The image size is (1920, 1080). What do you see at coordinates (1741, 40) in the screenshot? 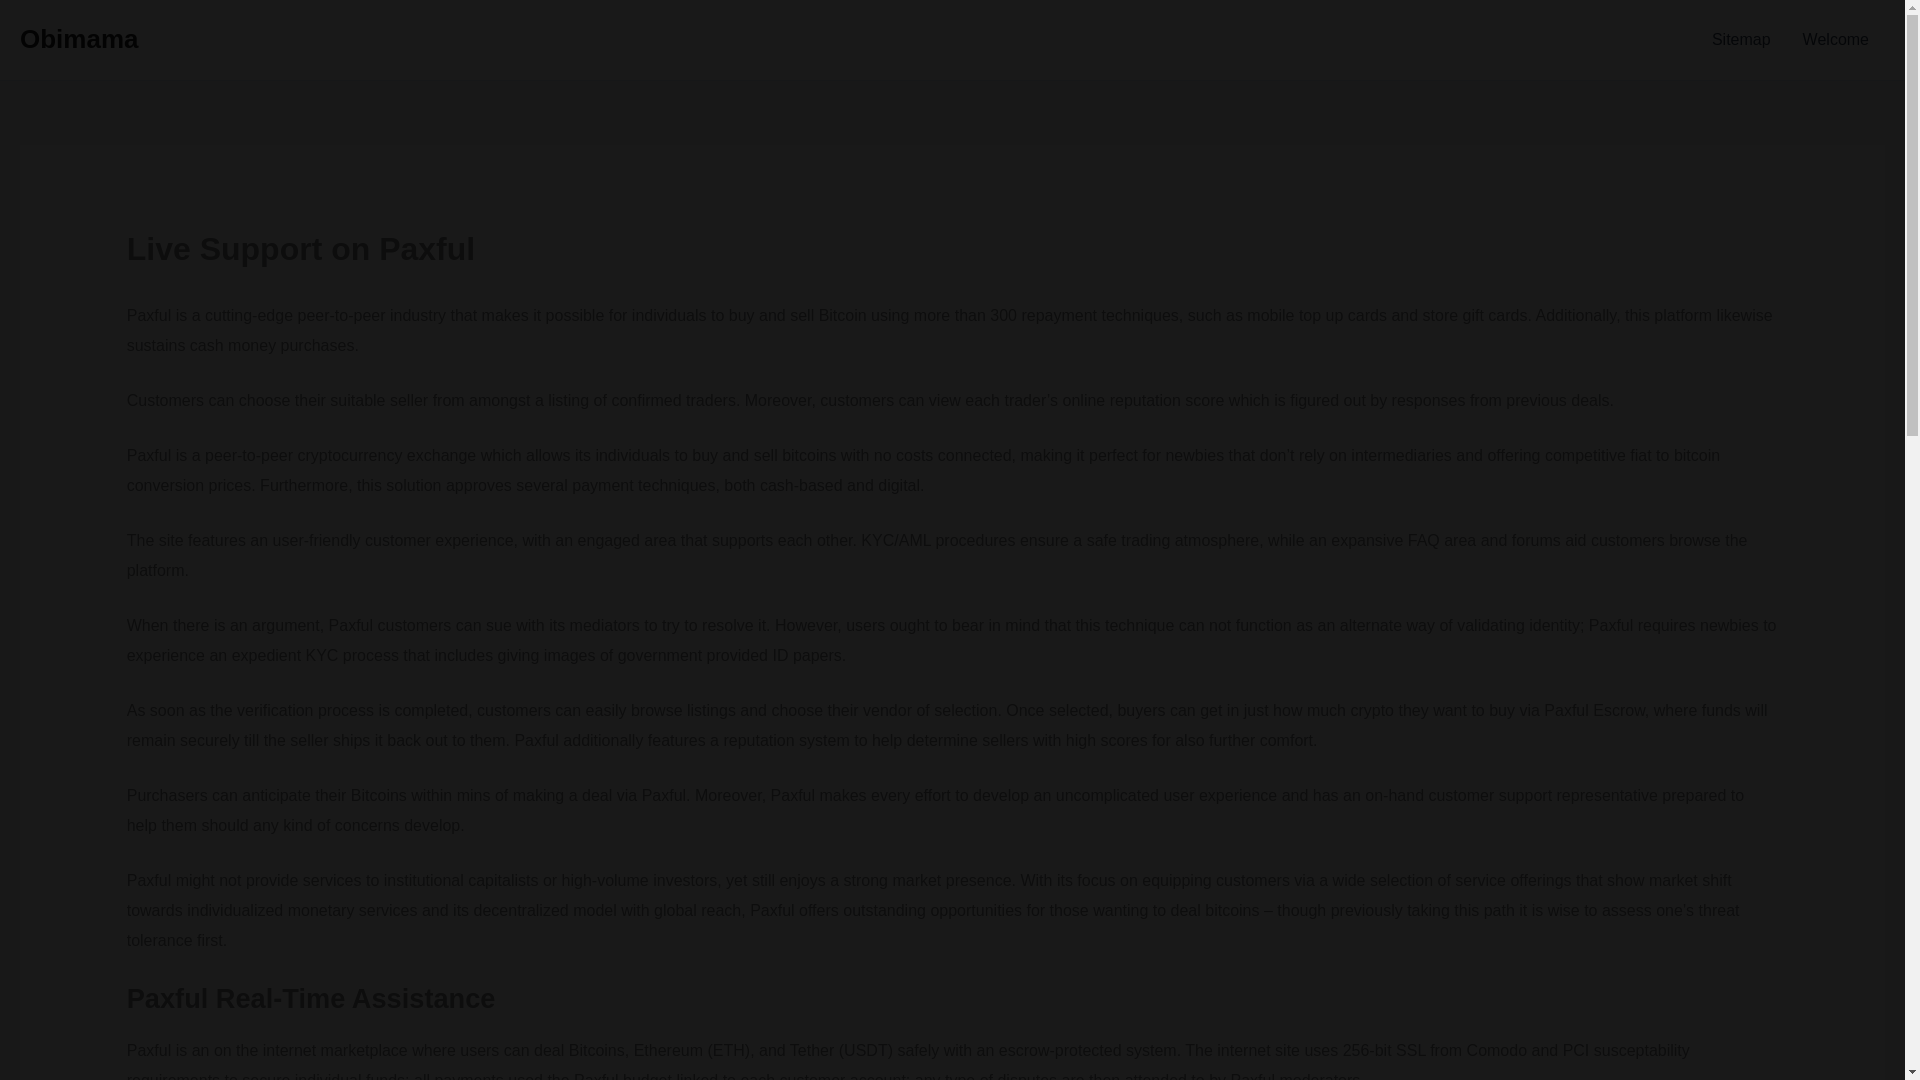
I see `Sitemap` at bounding box center [1741, 40].